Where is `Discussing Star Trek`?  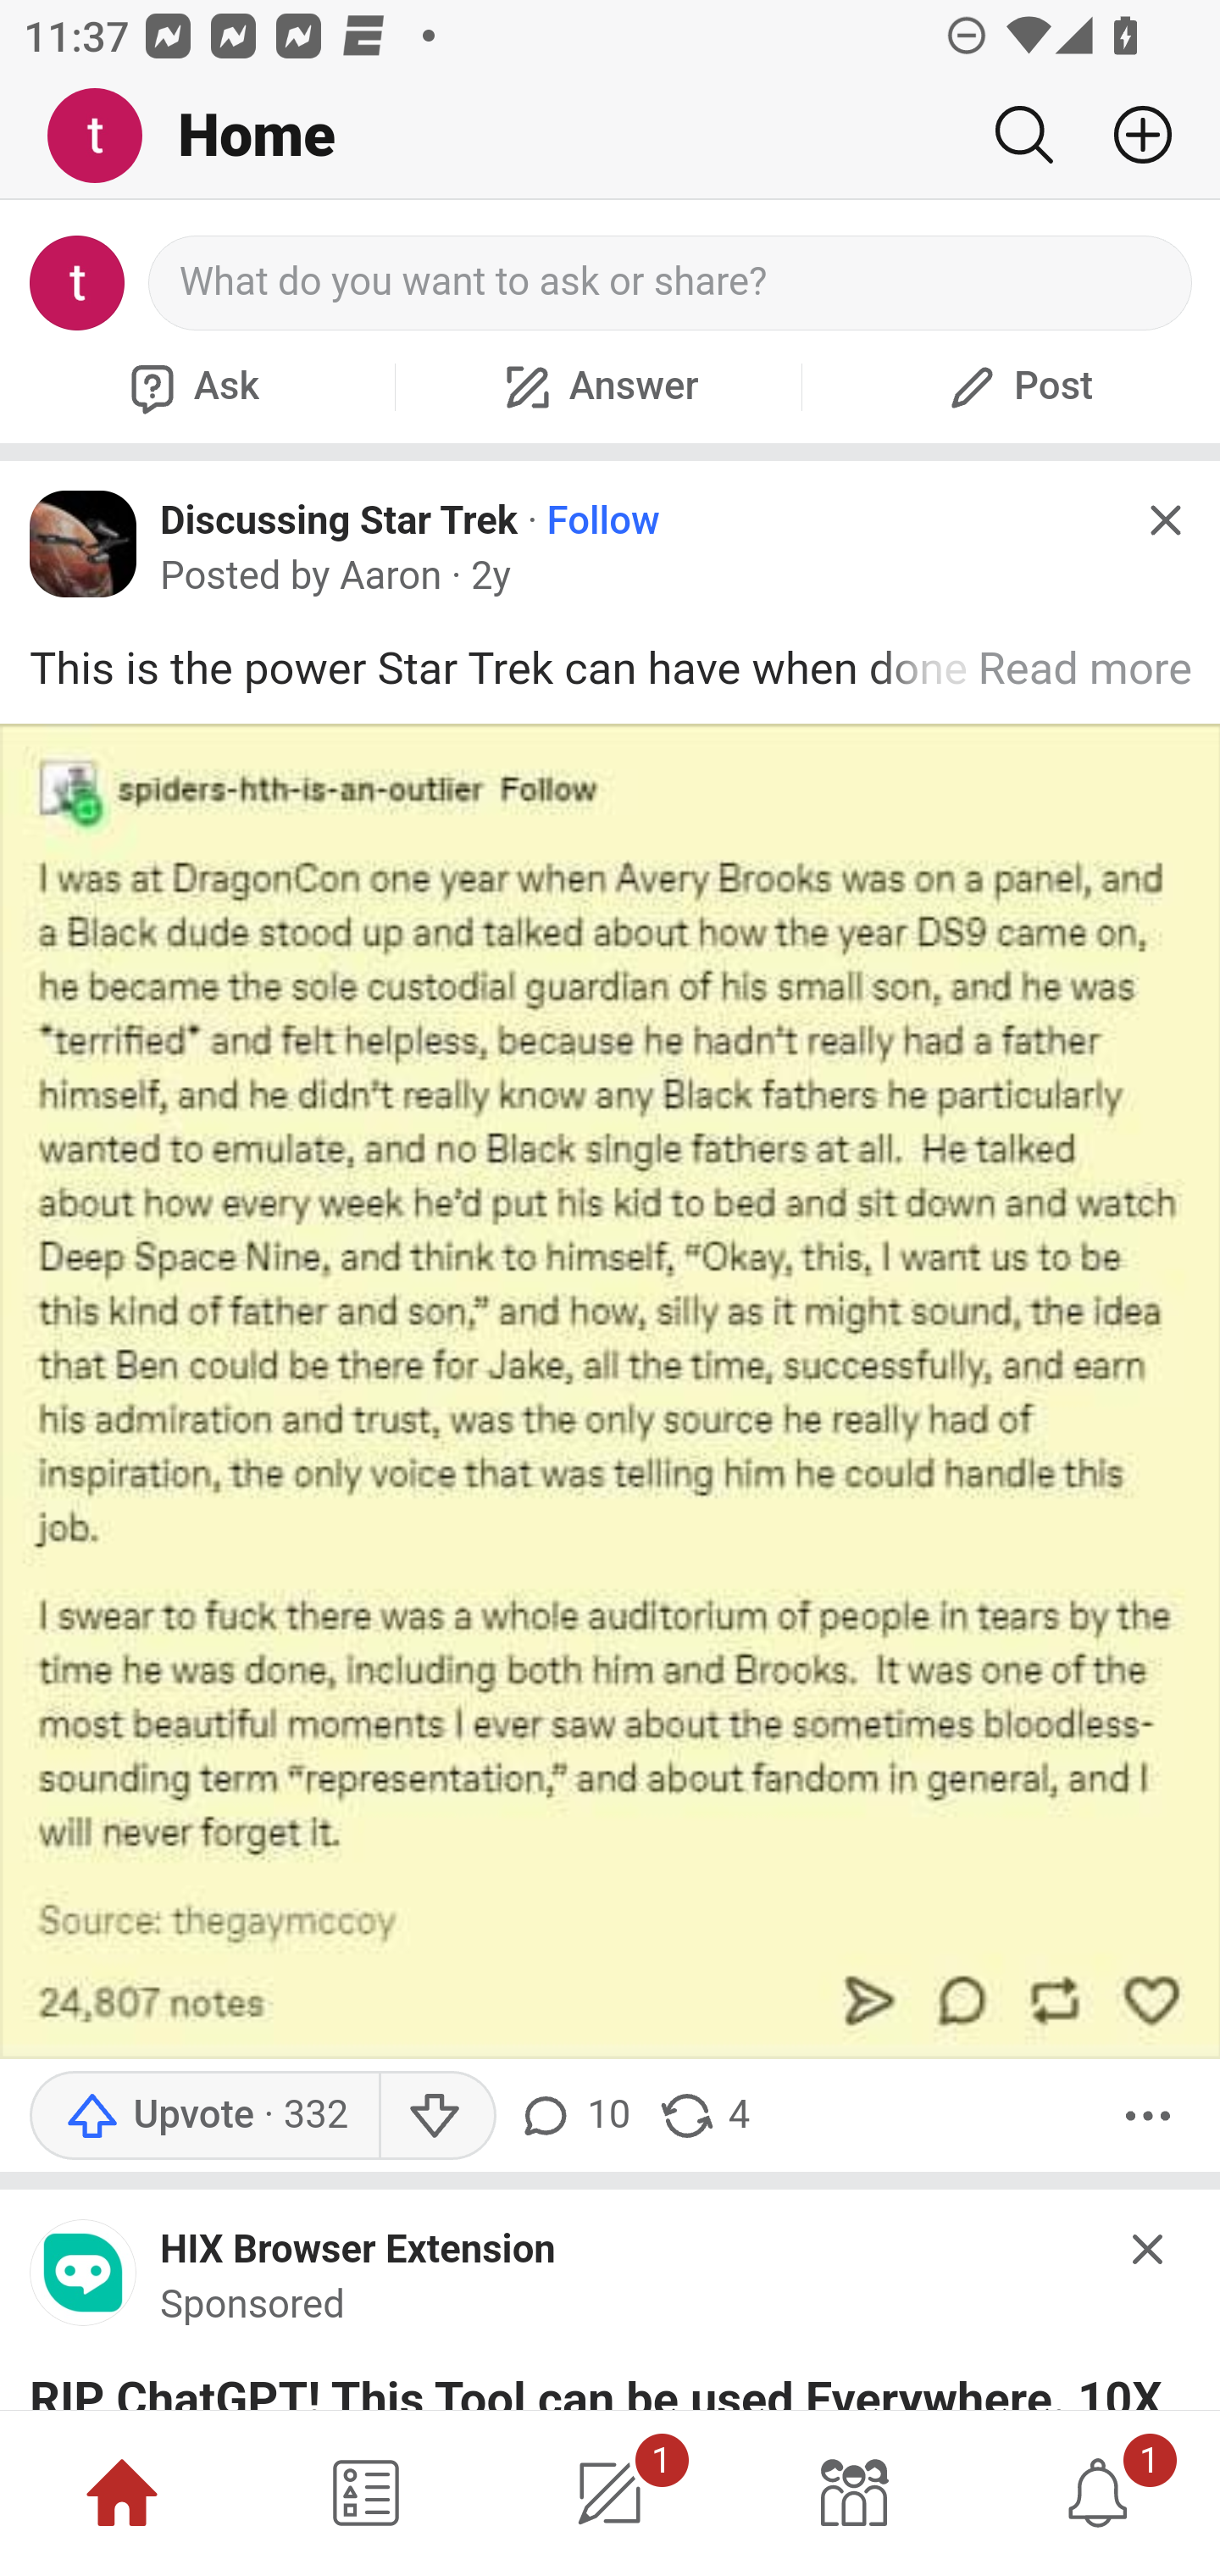 Discussing Star Trek is located at coordinates (339, 519).